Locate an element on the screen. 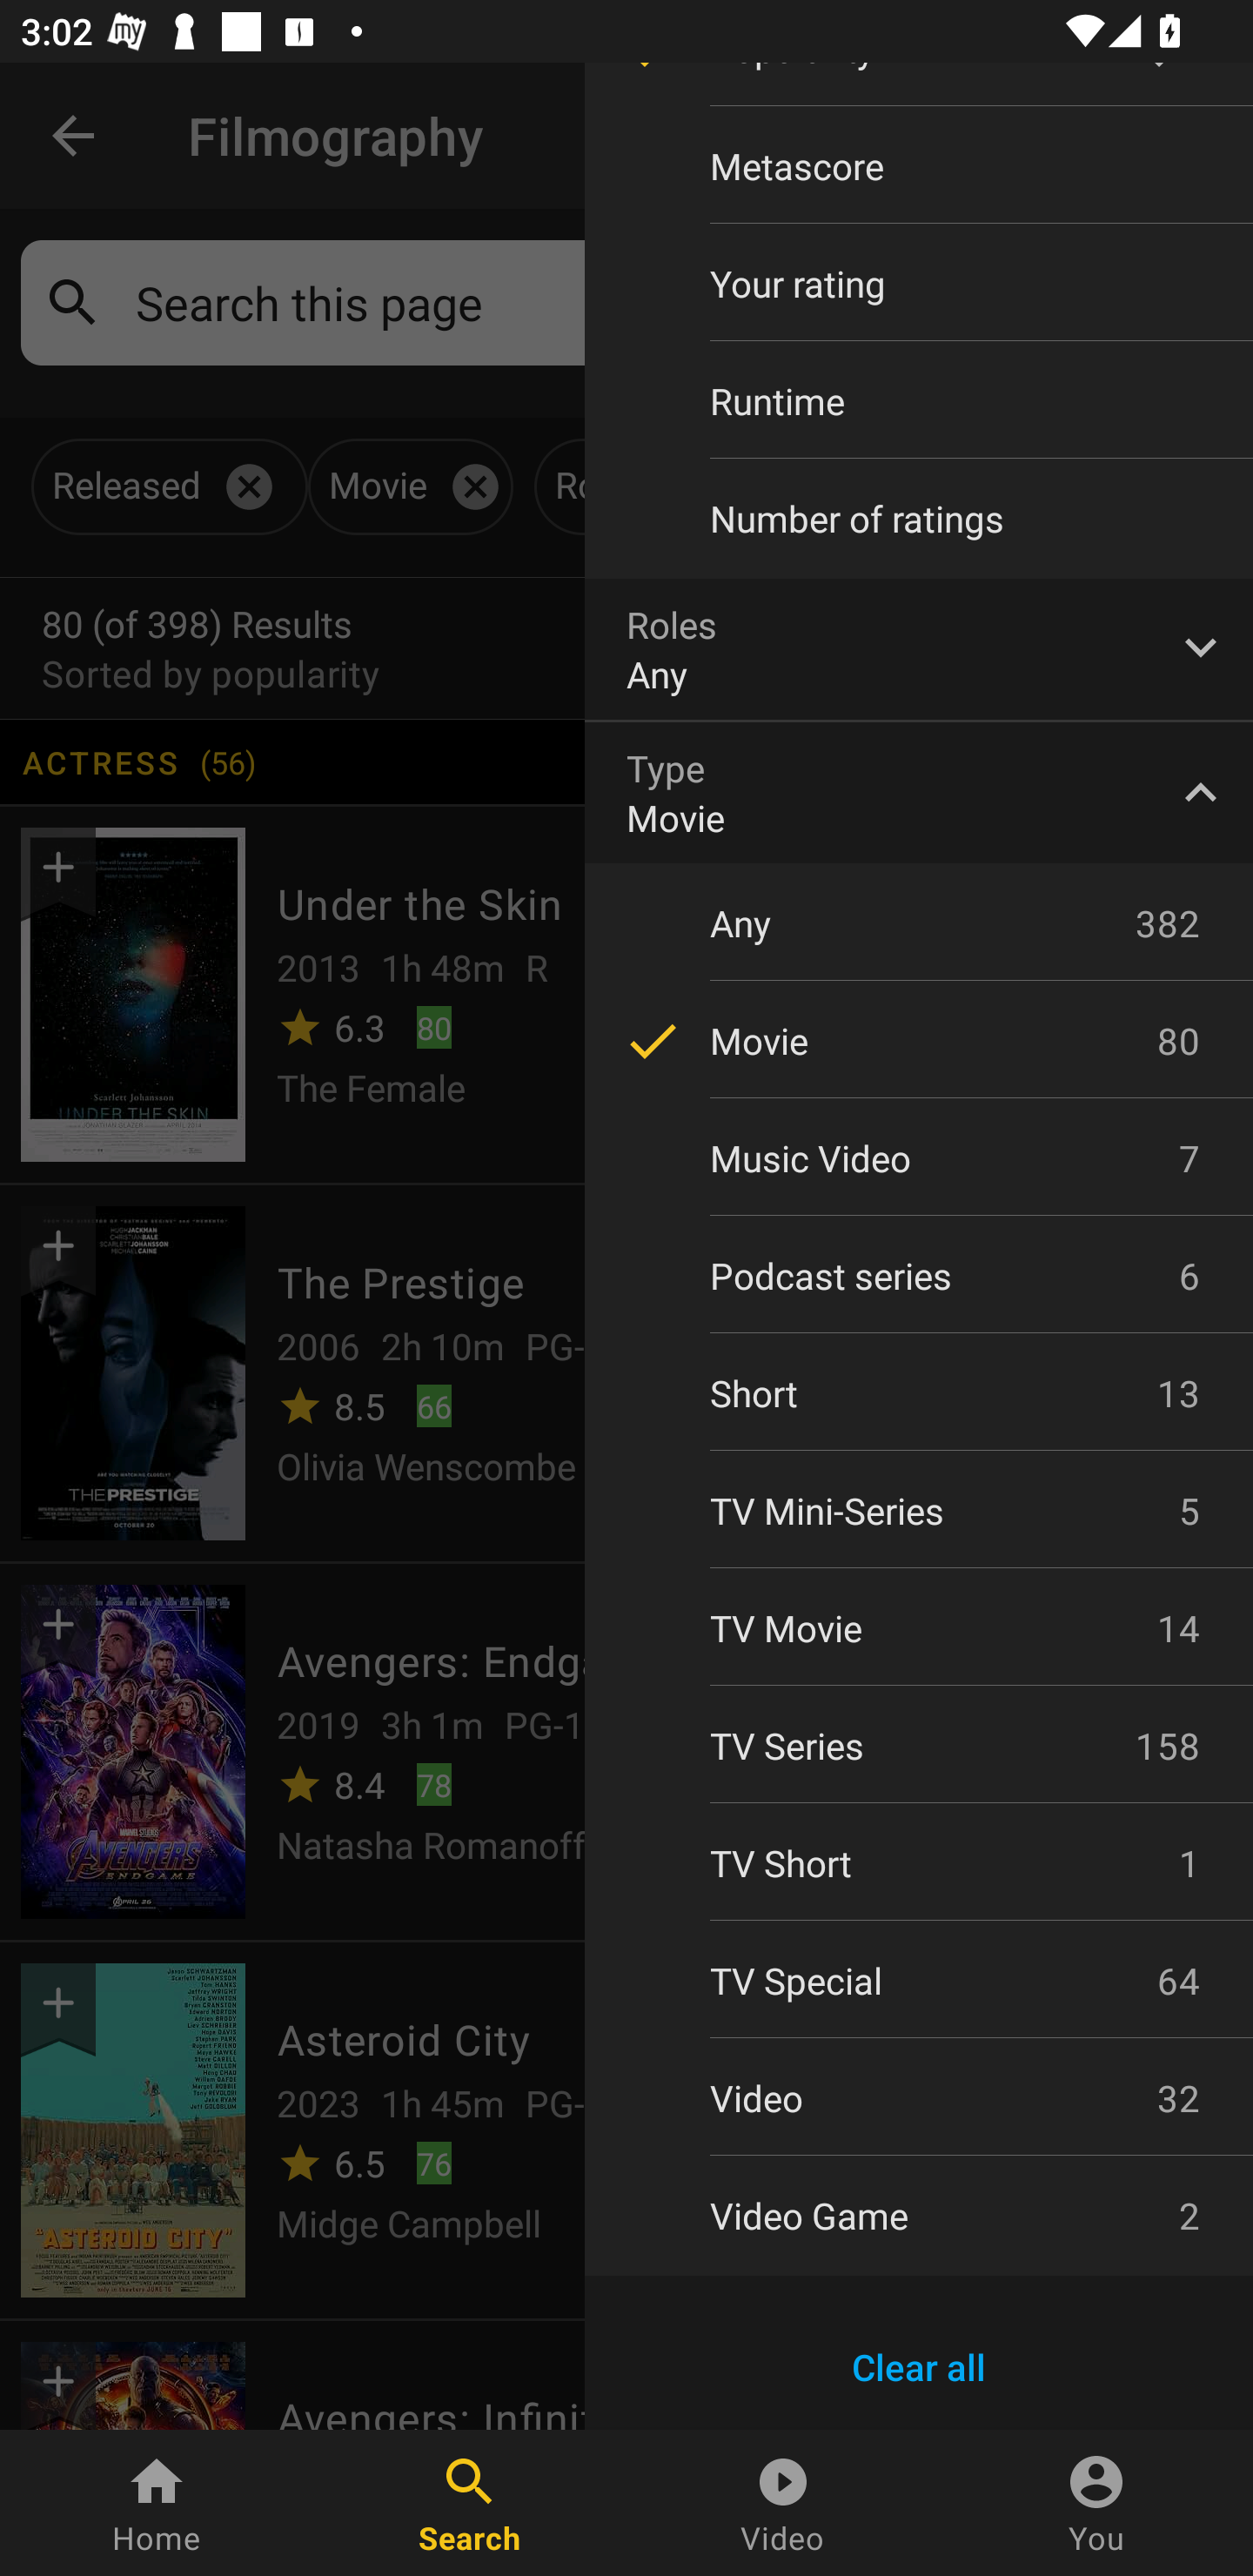  Short 13 is located at coordinates (919, 1393).